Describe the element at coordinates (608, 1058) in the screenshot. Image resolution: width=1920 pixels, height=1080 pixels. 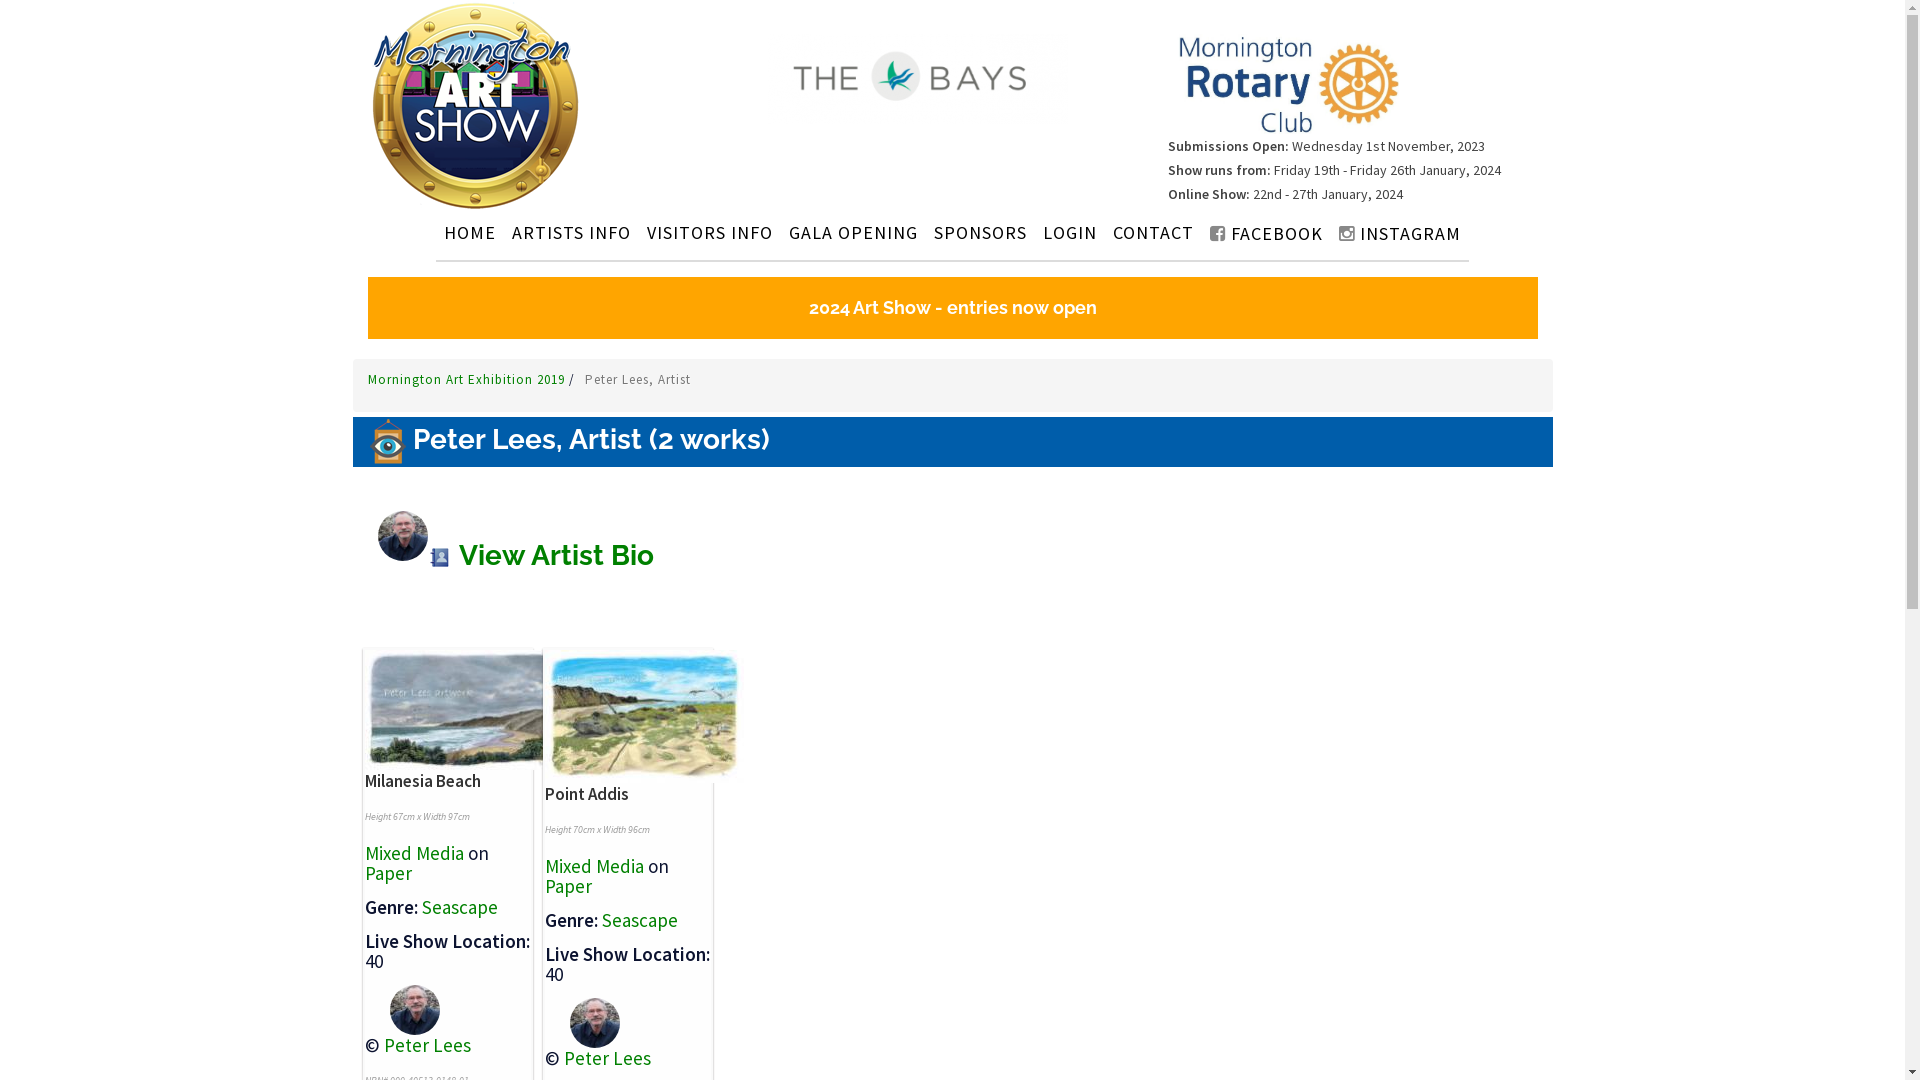
I see `Peter Lees` at that location.